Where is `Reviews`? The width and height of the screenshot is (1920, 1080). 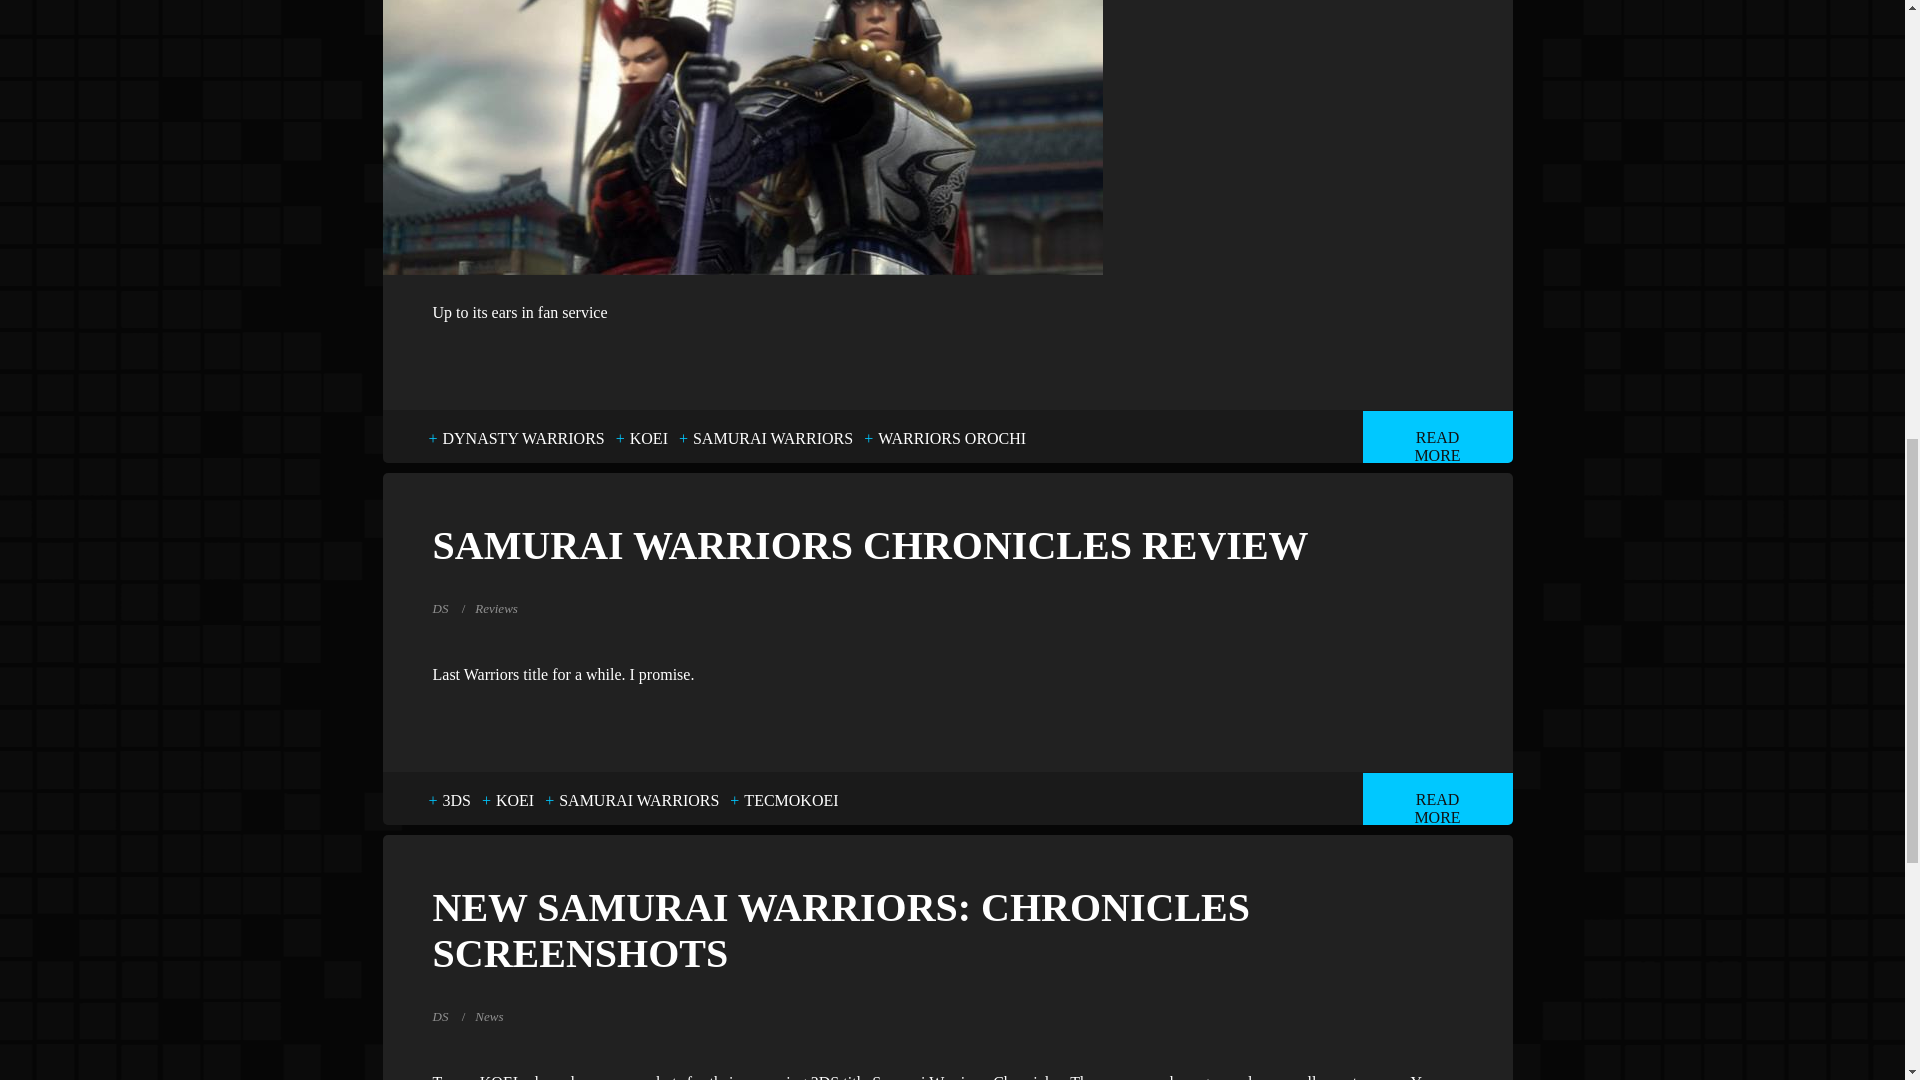 Reviews is located at coordinates (496, 608).